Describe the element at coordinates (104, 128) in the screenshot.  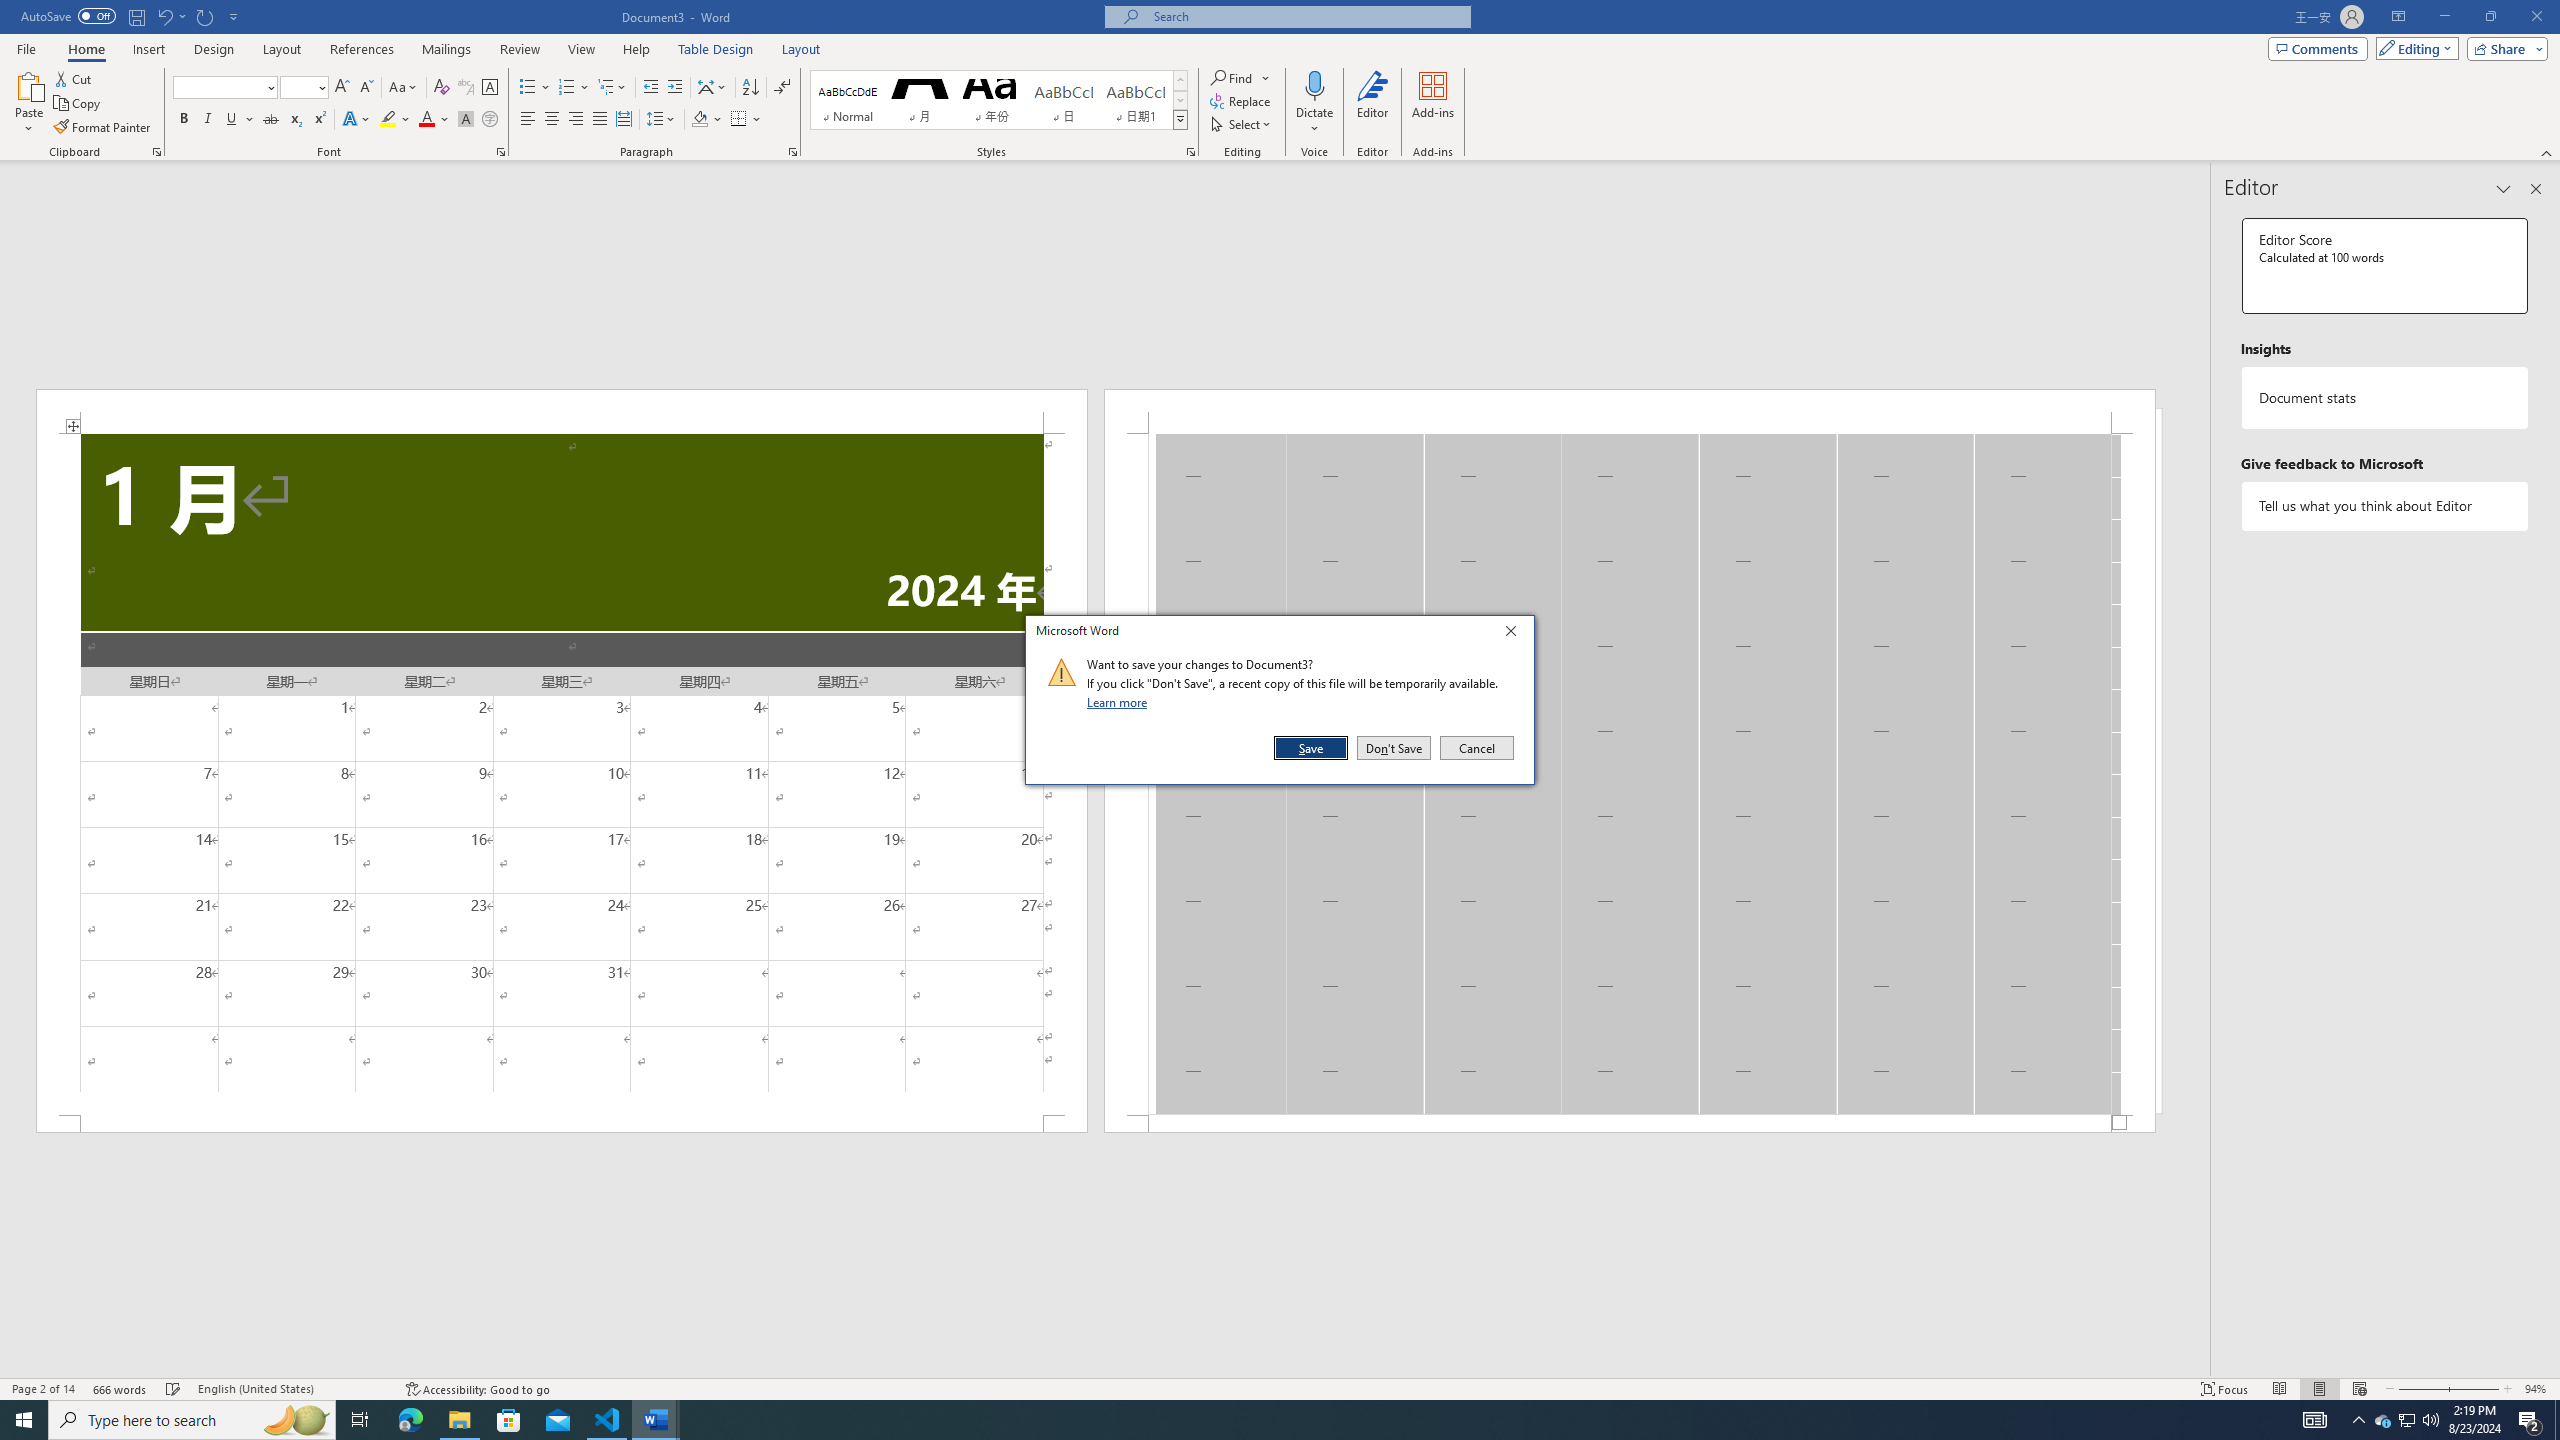
I see `Format Painter` at that location.